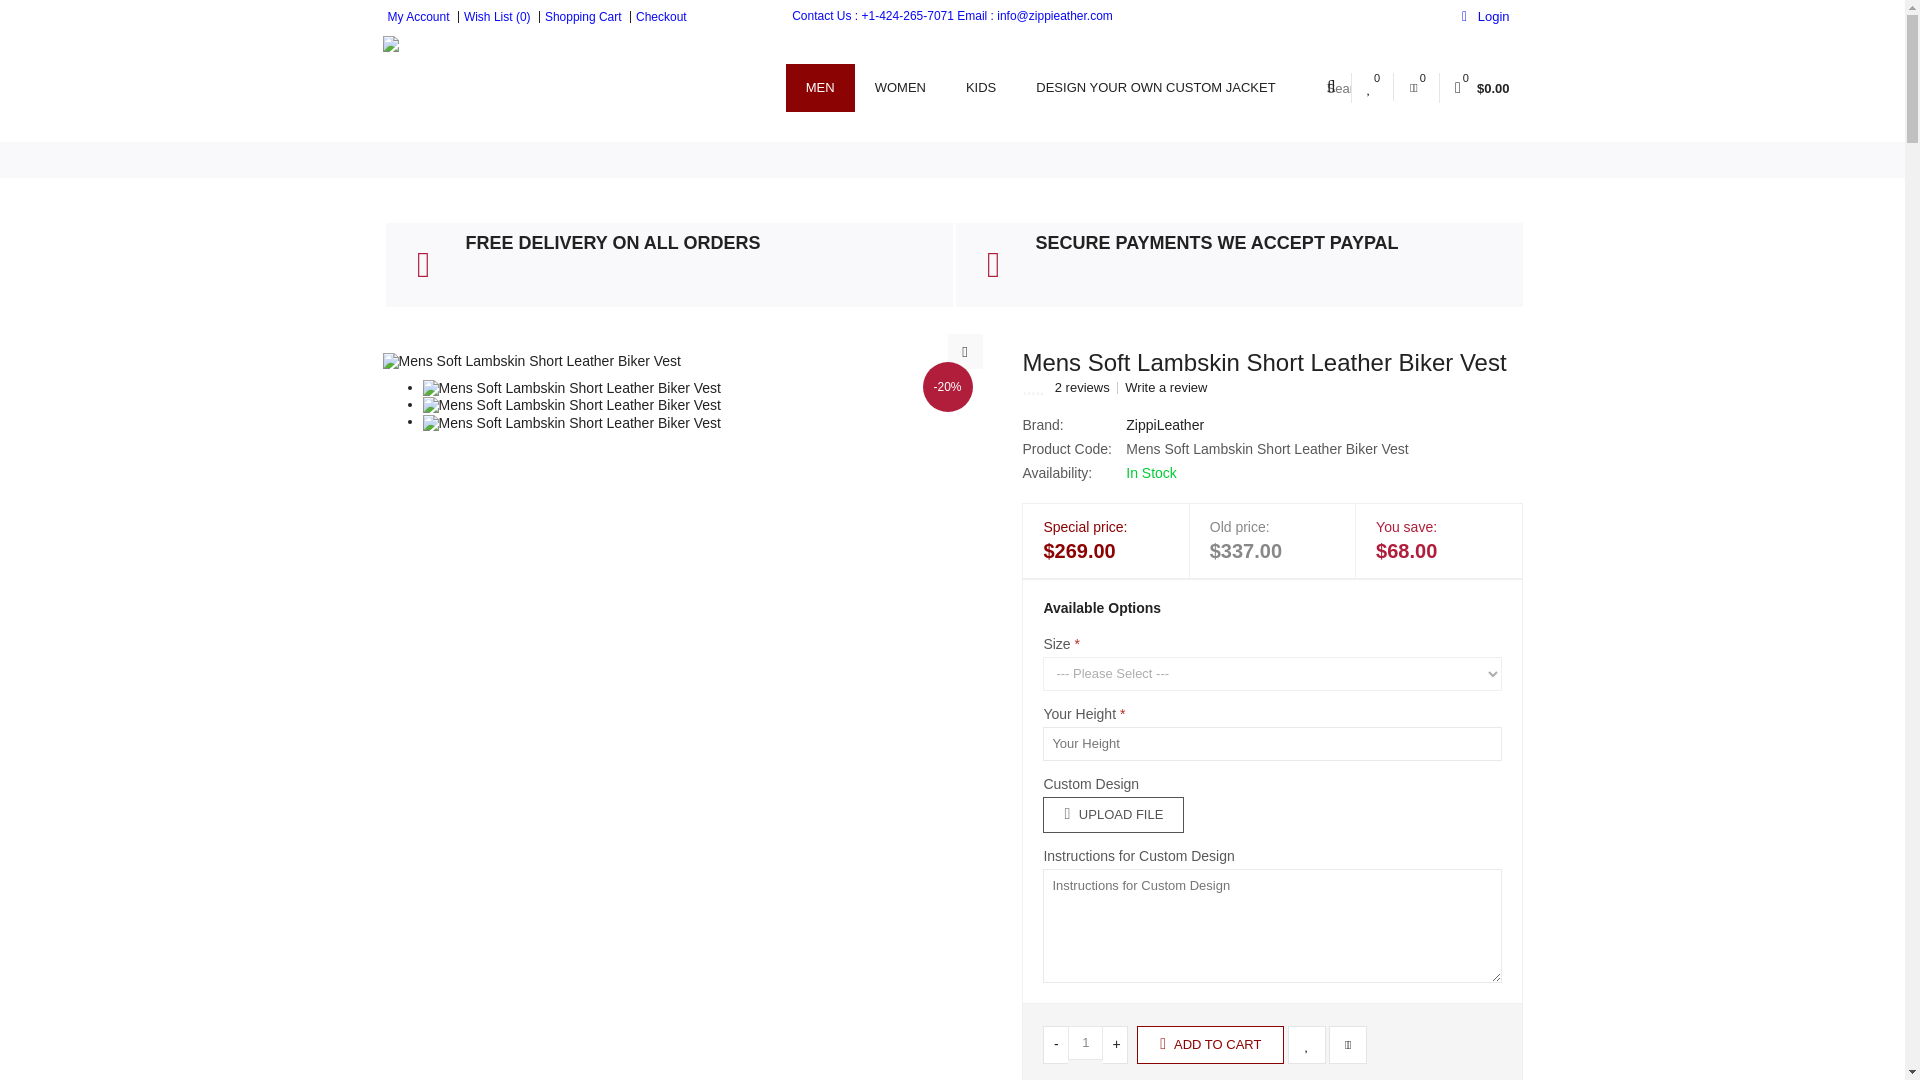 This screenshot has width=1920, height=1080. What do you see at coordinates (530, 361) in the screenshot?
I see `Mens Soft Lambskin Short Leather Biker Vest` at bounding box center [530, 361].